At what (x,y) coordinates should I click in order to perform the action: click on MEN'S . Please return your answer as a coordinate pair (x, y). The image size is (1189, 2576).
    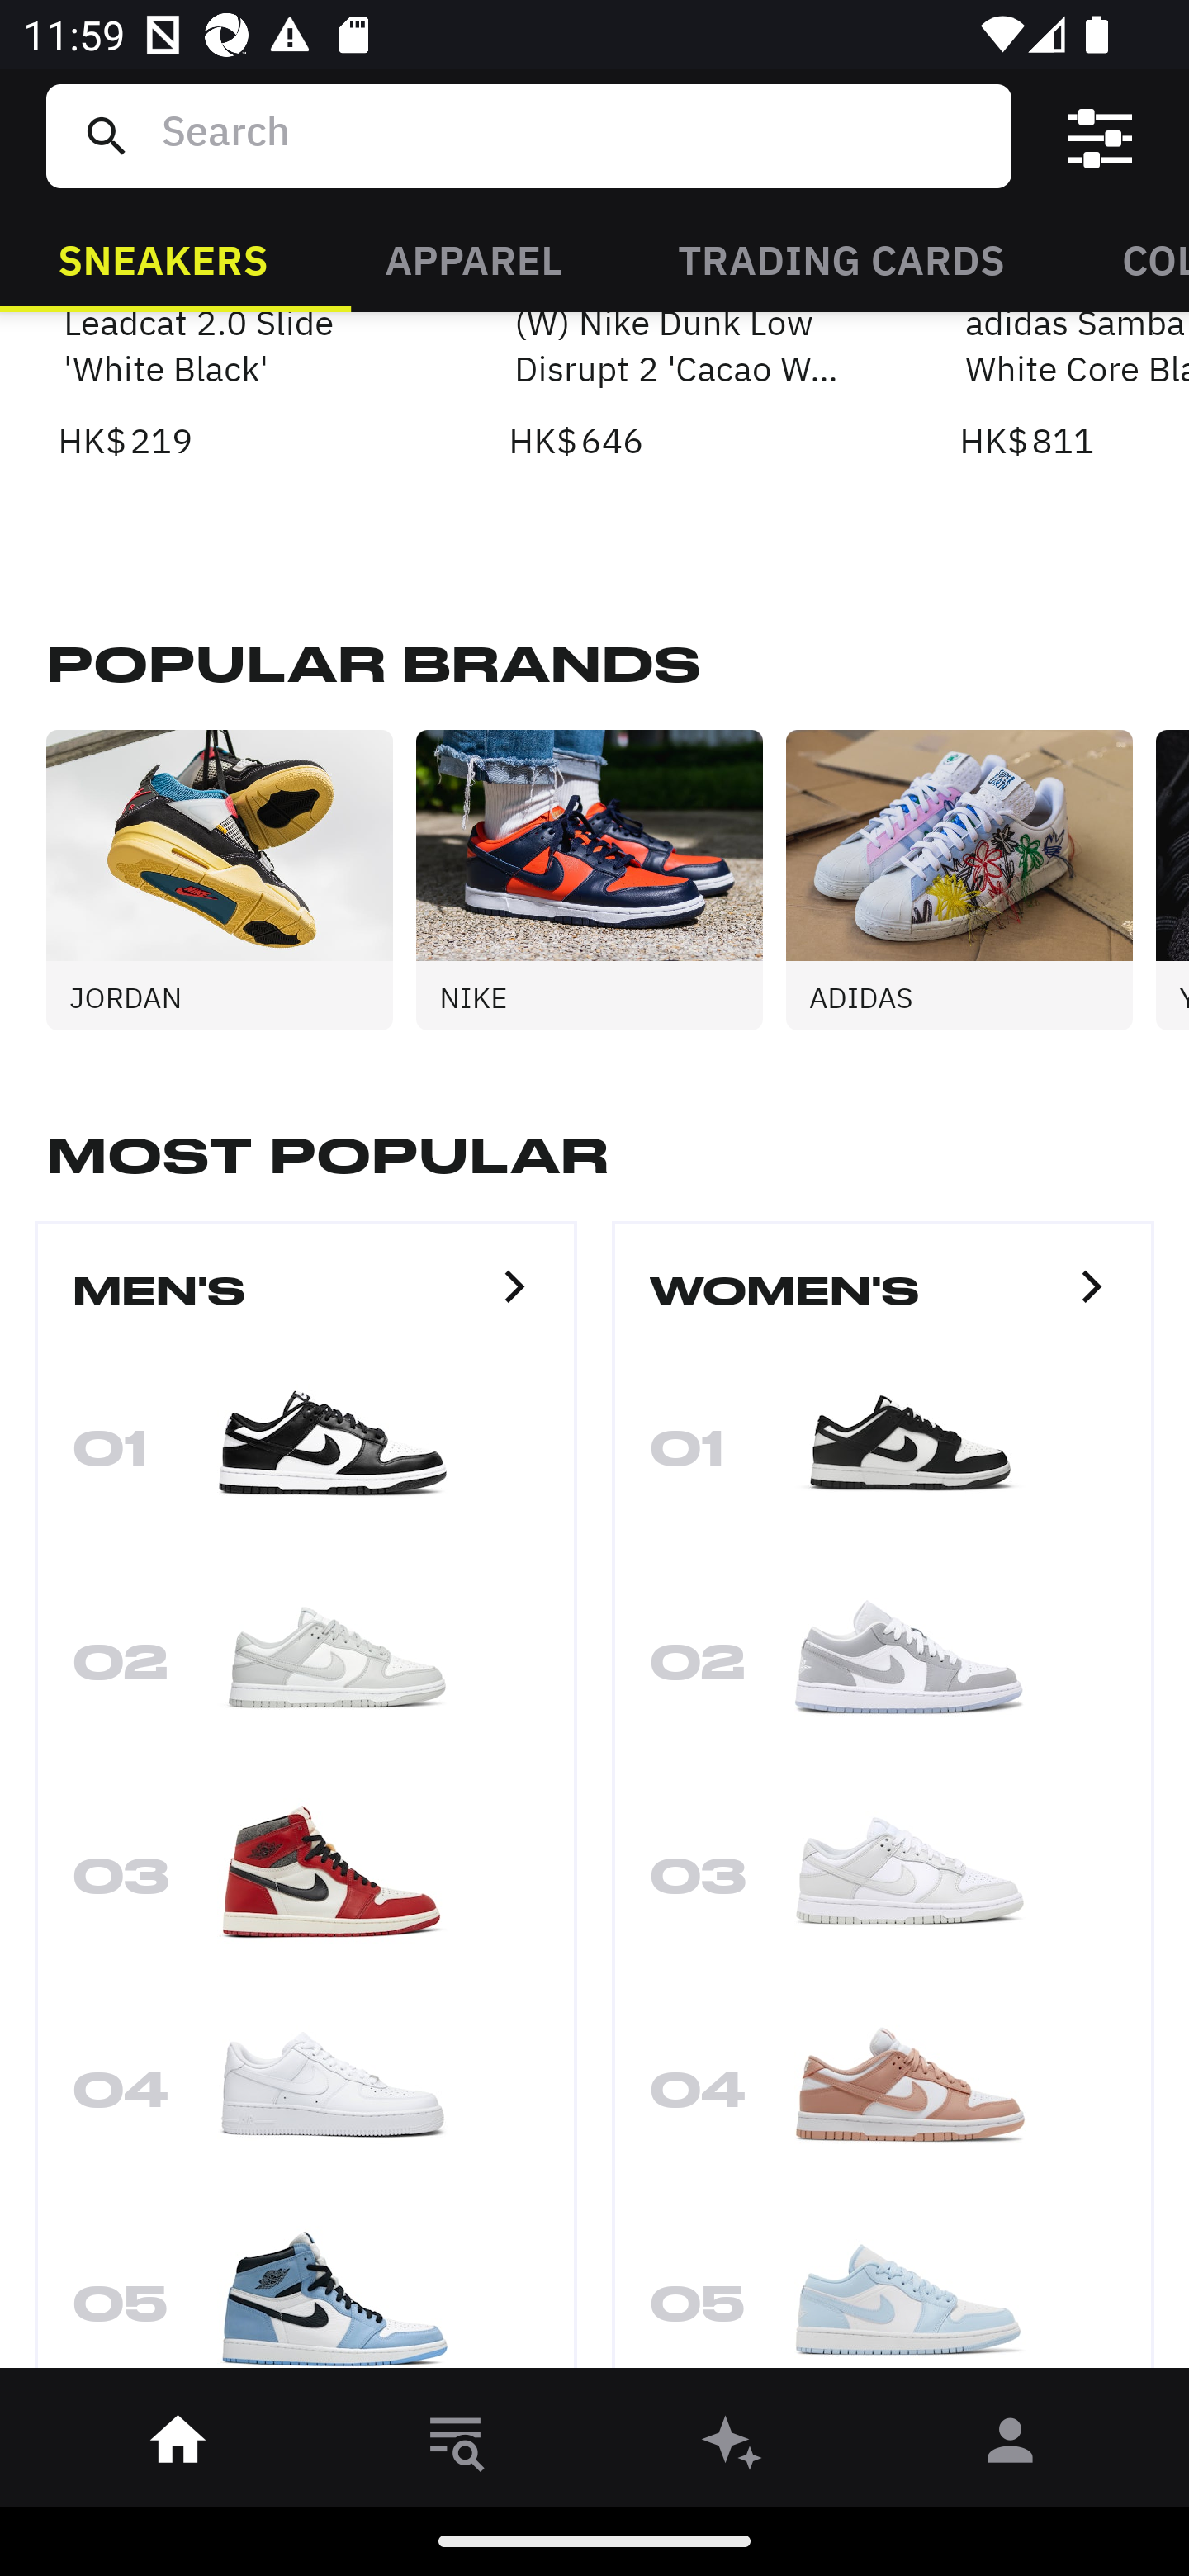
    Looking at the image, I should click on (306, 1306).